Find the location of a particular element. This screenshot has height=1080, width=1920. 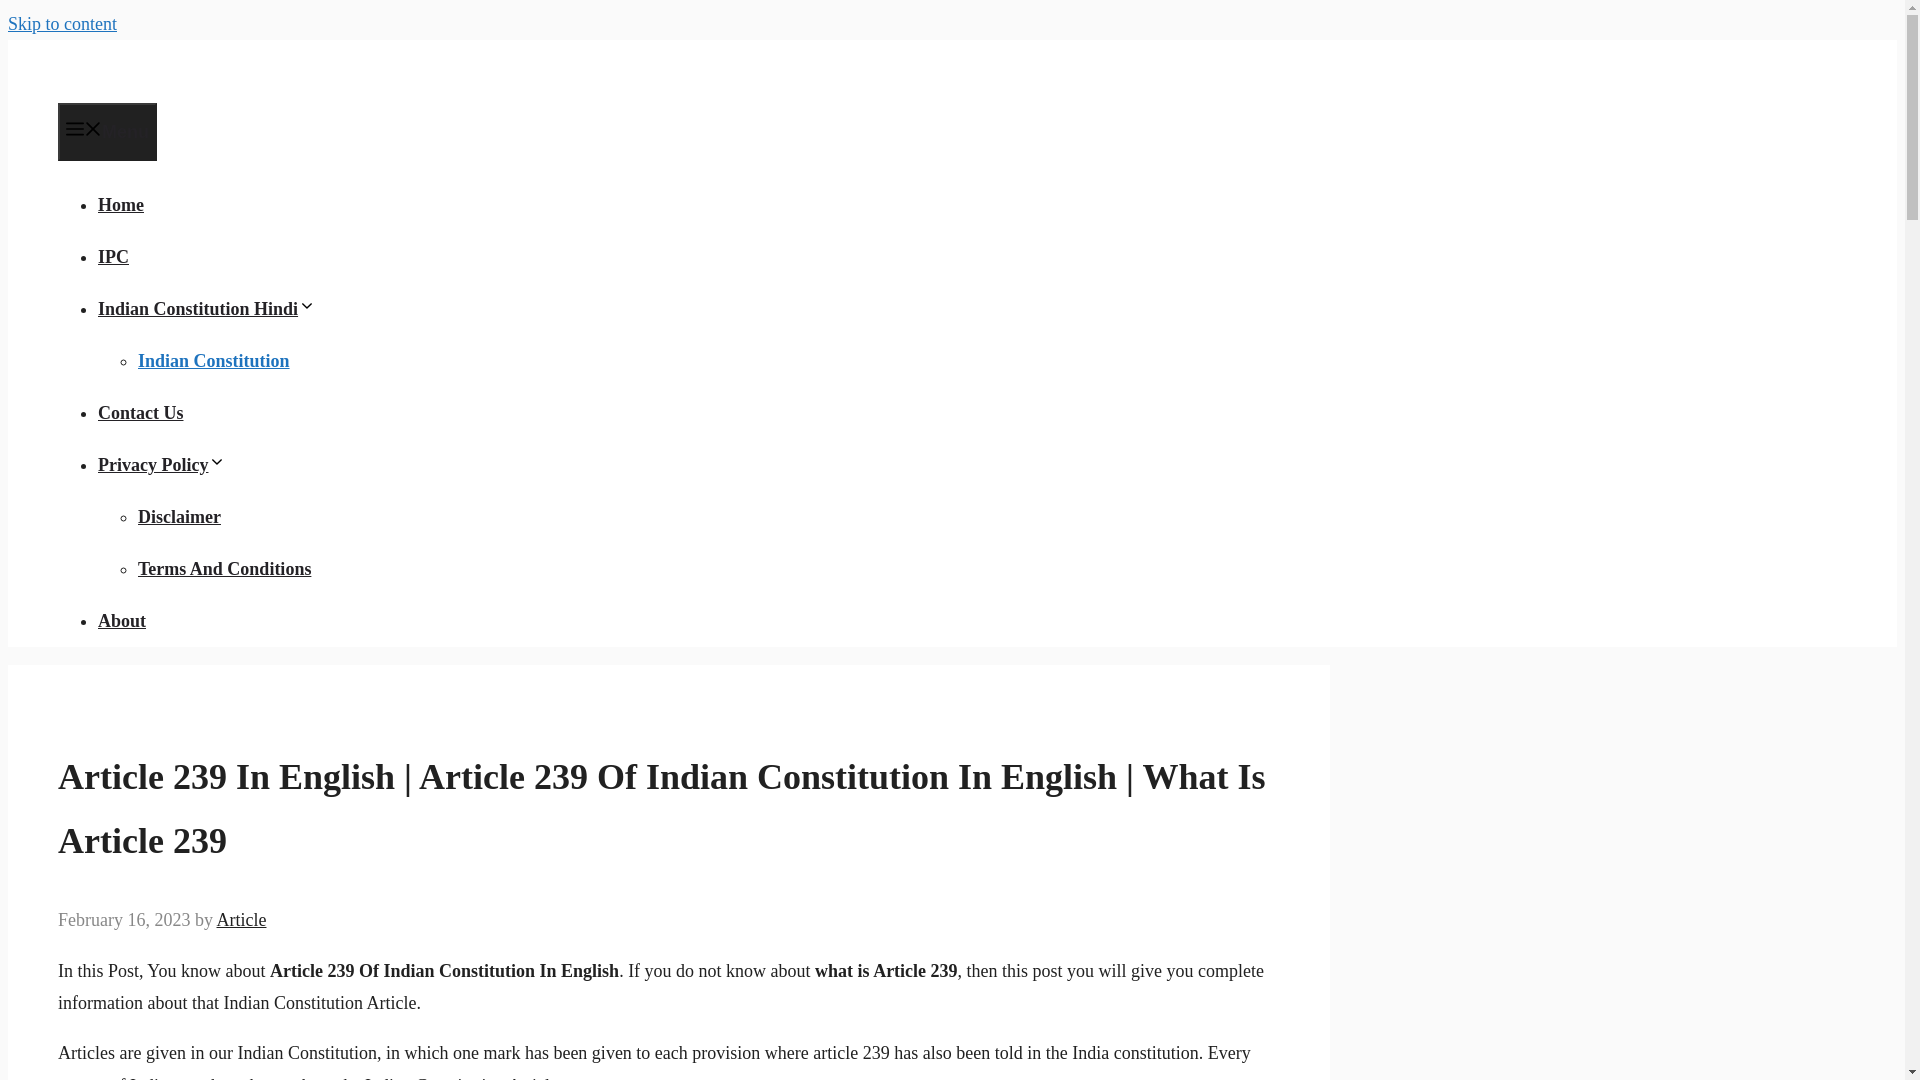

About is located at coordinates (121, 620).